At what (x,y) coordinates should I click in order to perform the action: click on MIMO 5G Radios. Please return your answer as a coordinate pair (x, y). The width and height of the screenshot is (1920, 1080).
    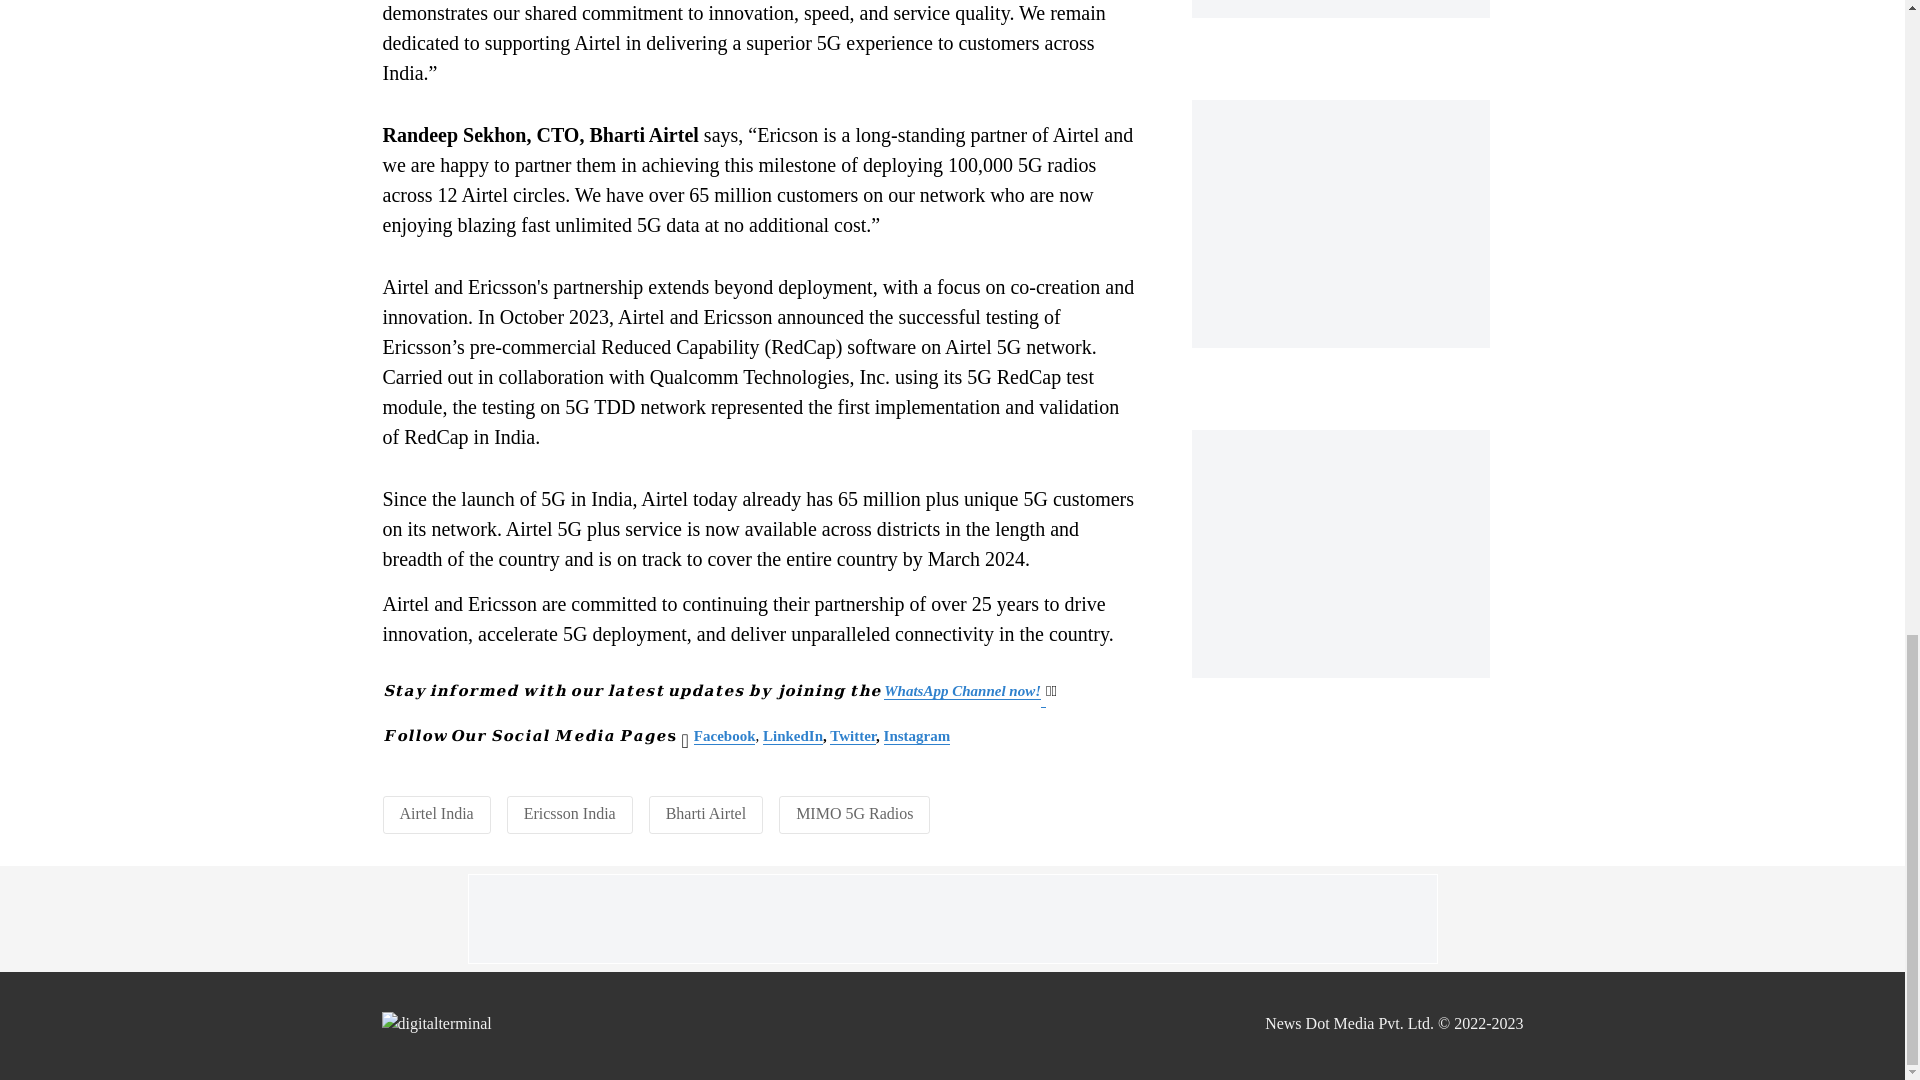
    Looking at the image, I should click on (854, 812).